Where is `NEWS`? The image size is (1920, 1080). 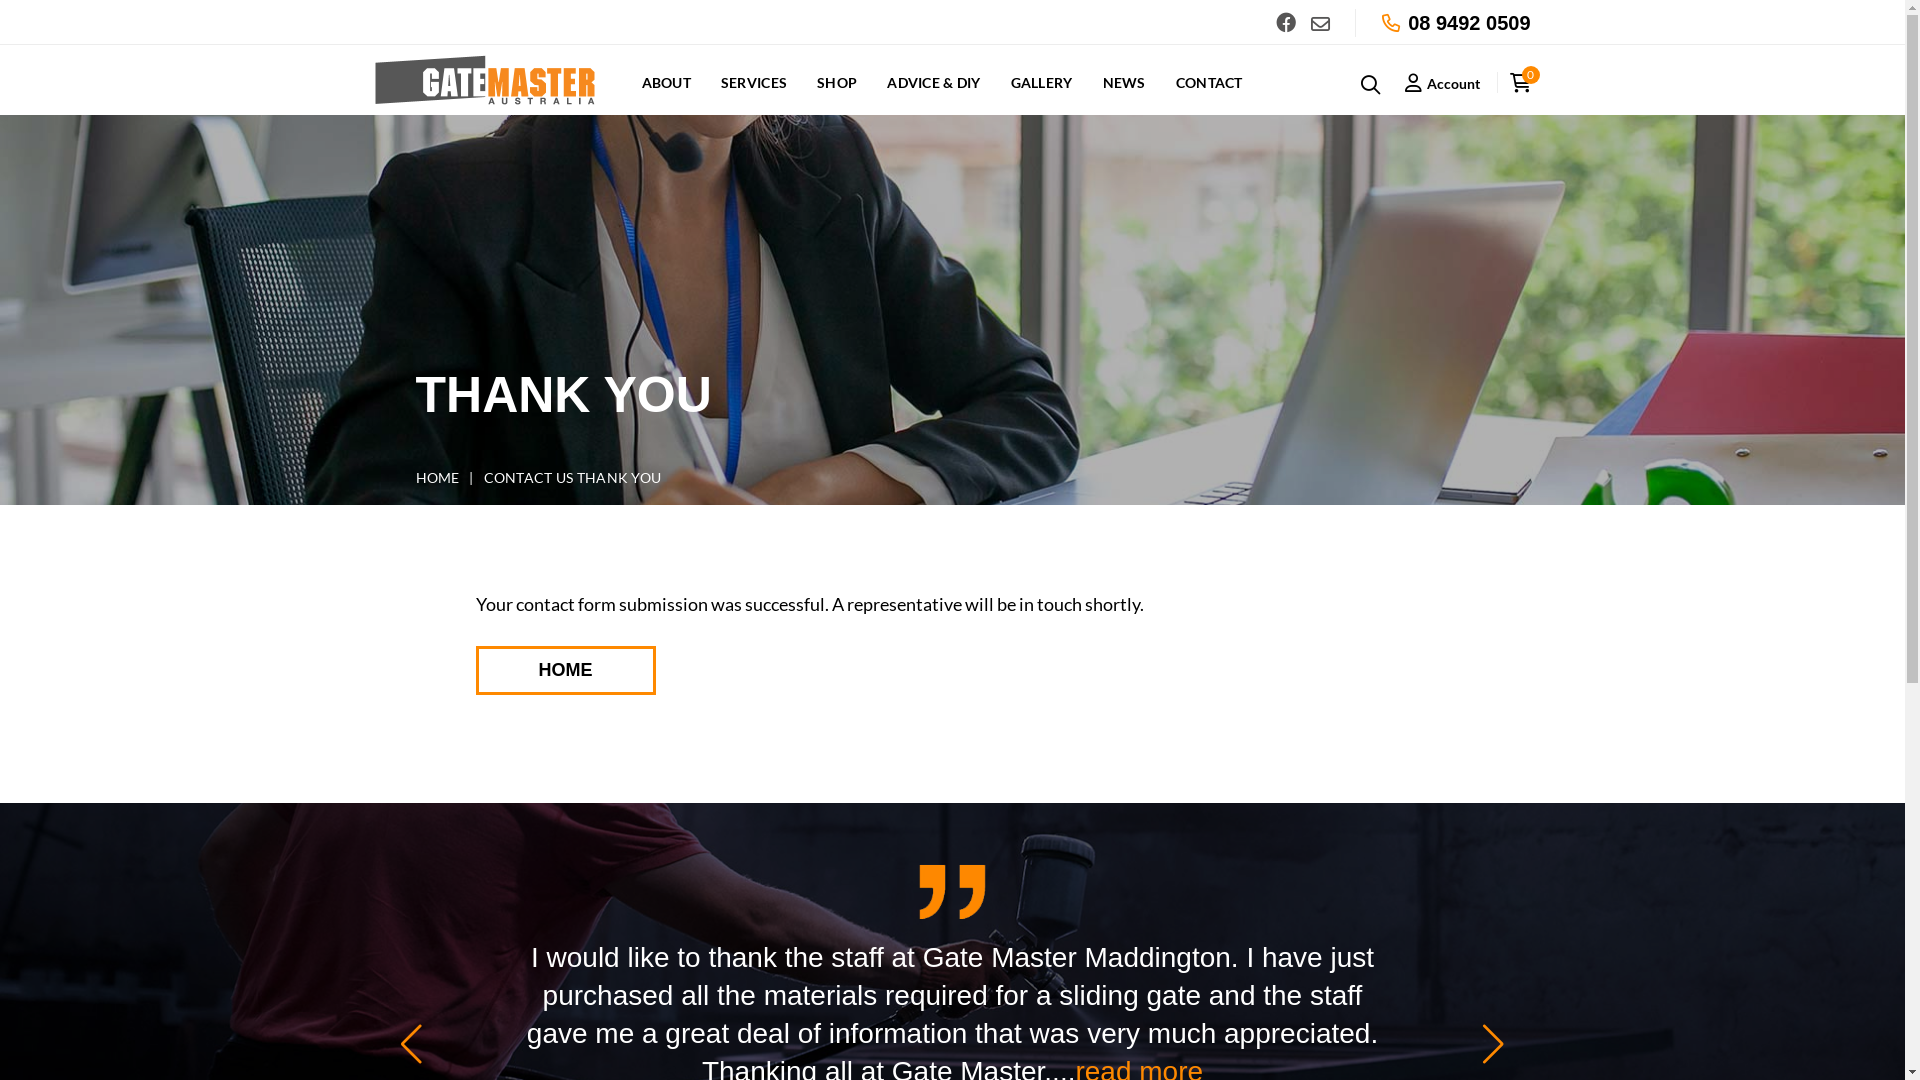 NEWS is located at coordinates (1124, 94).